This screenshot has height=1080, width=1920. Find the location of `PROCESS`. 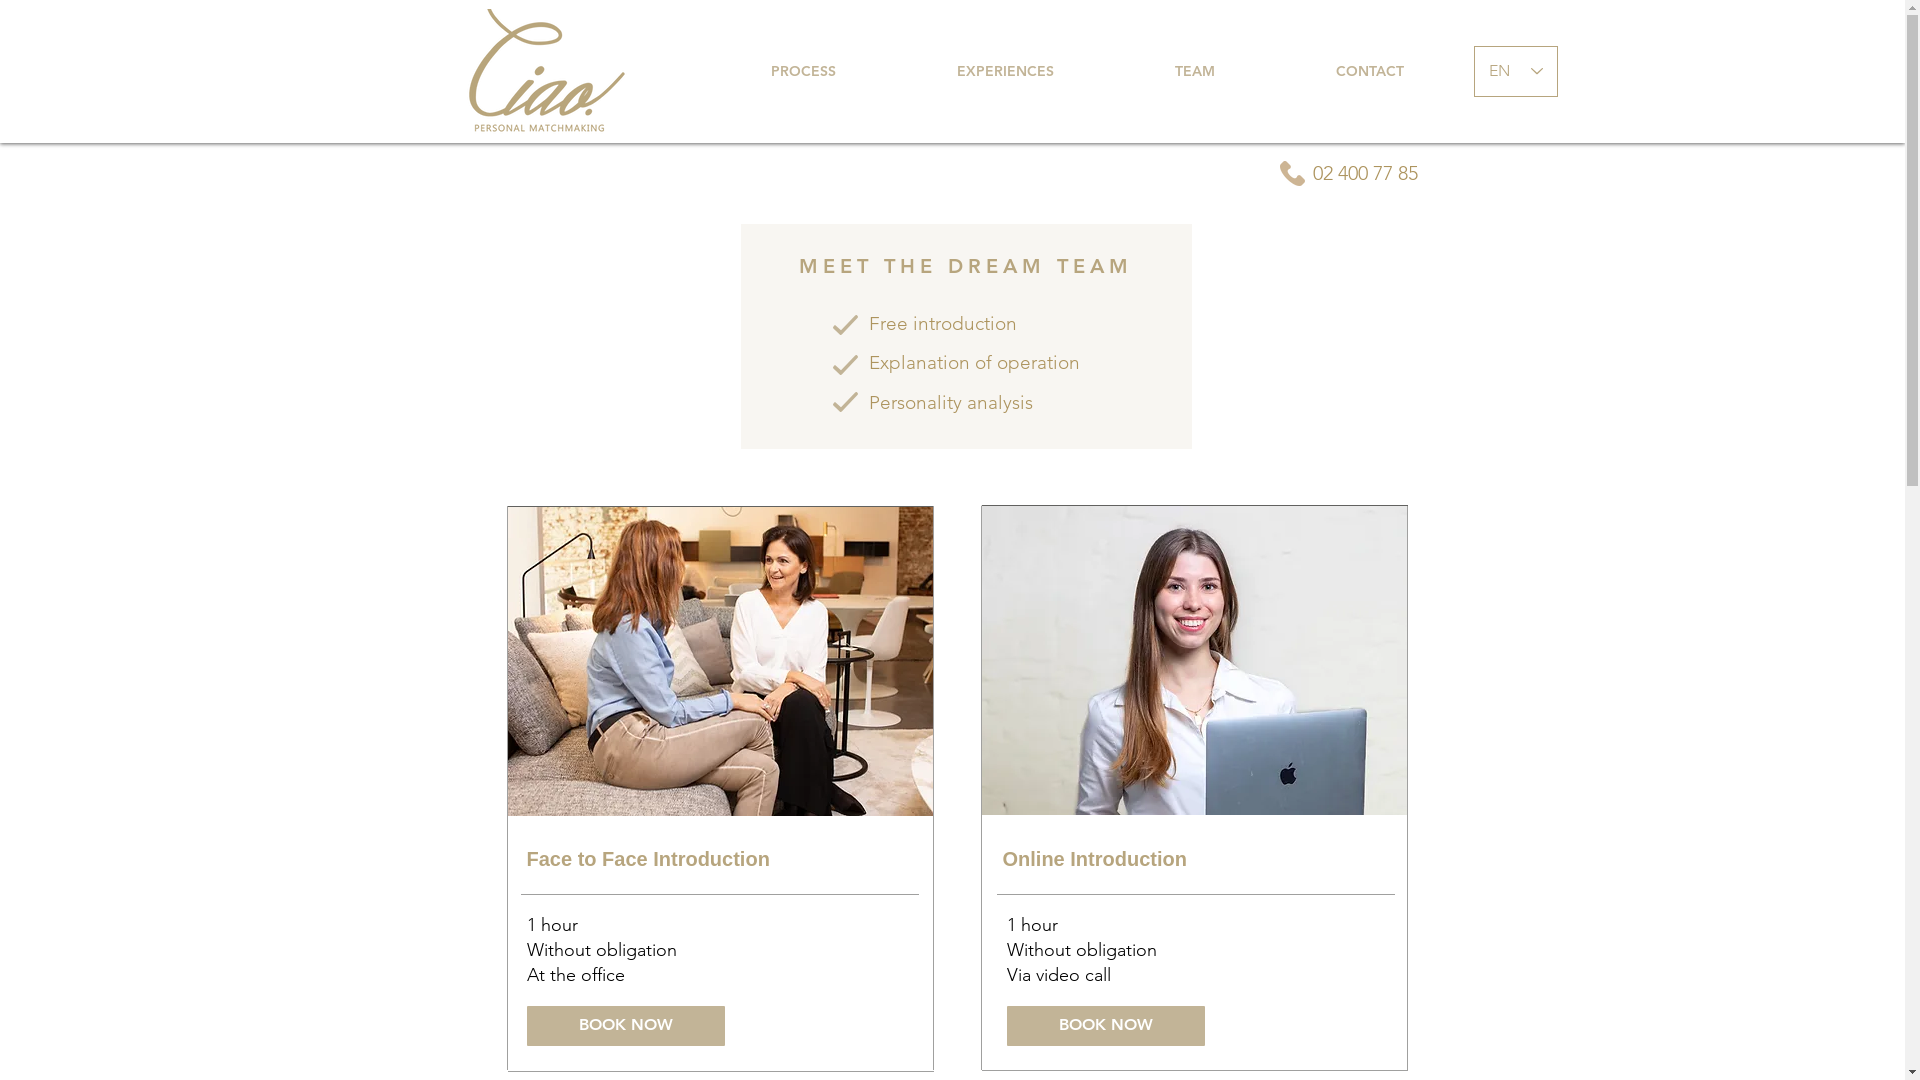

PROCESS is located at coordinates (802, 72).